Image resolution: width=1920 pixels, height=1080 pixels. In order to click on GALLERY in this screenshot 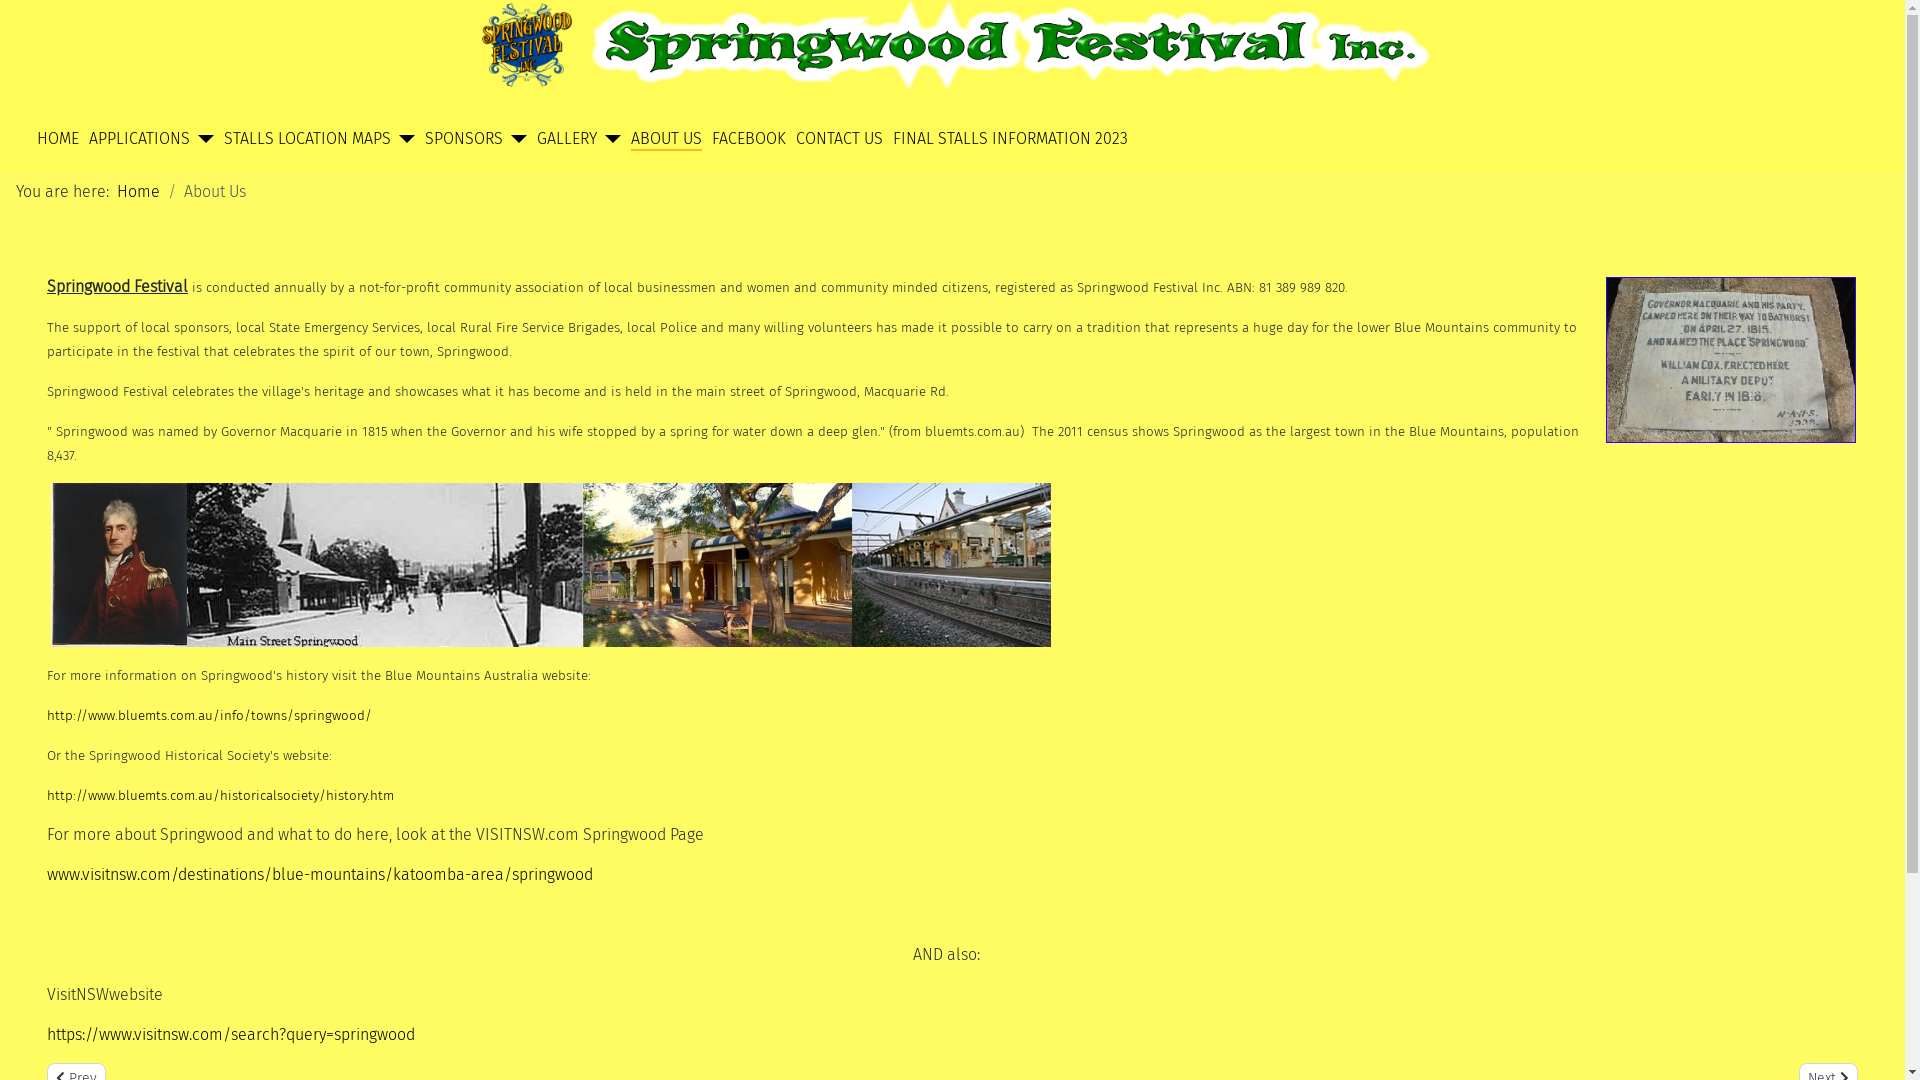, I will do `click(567, 139)`.